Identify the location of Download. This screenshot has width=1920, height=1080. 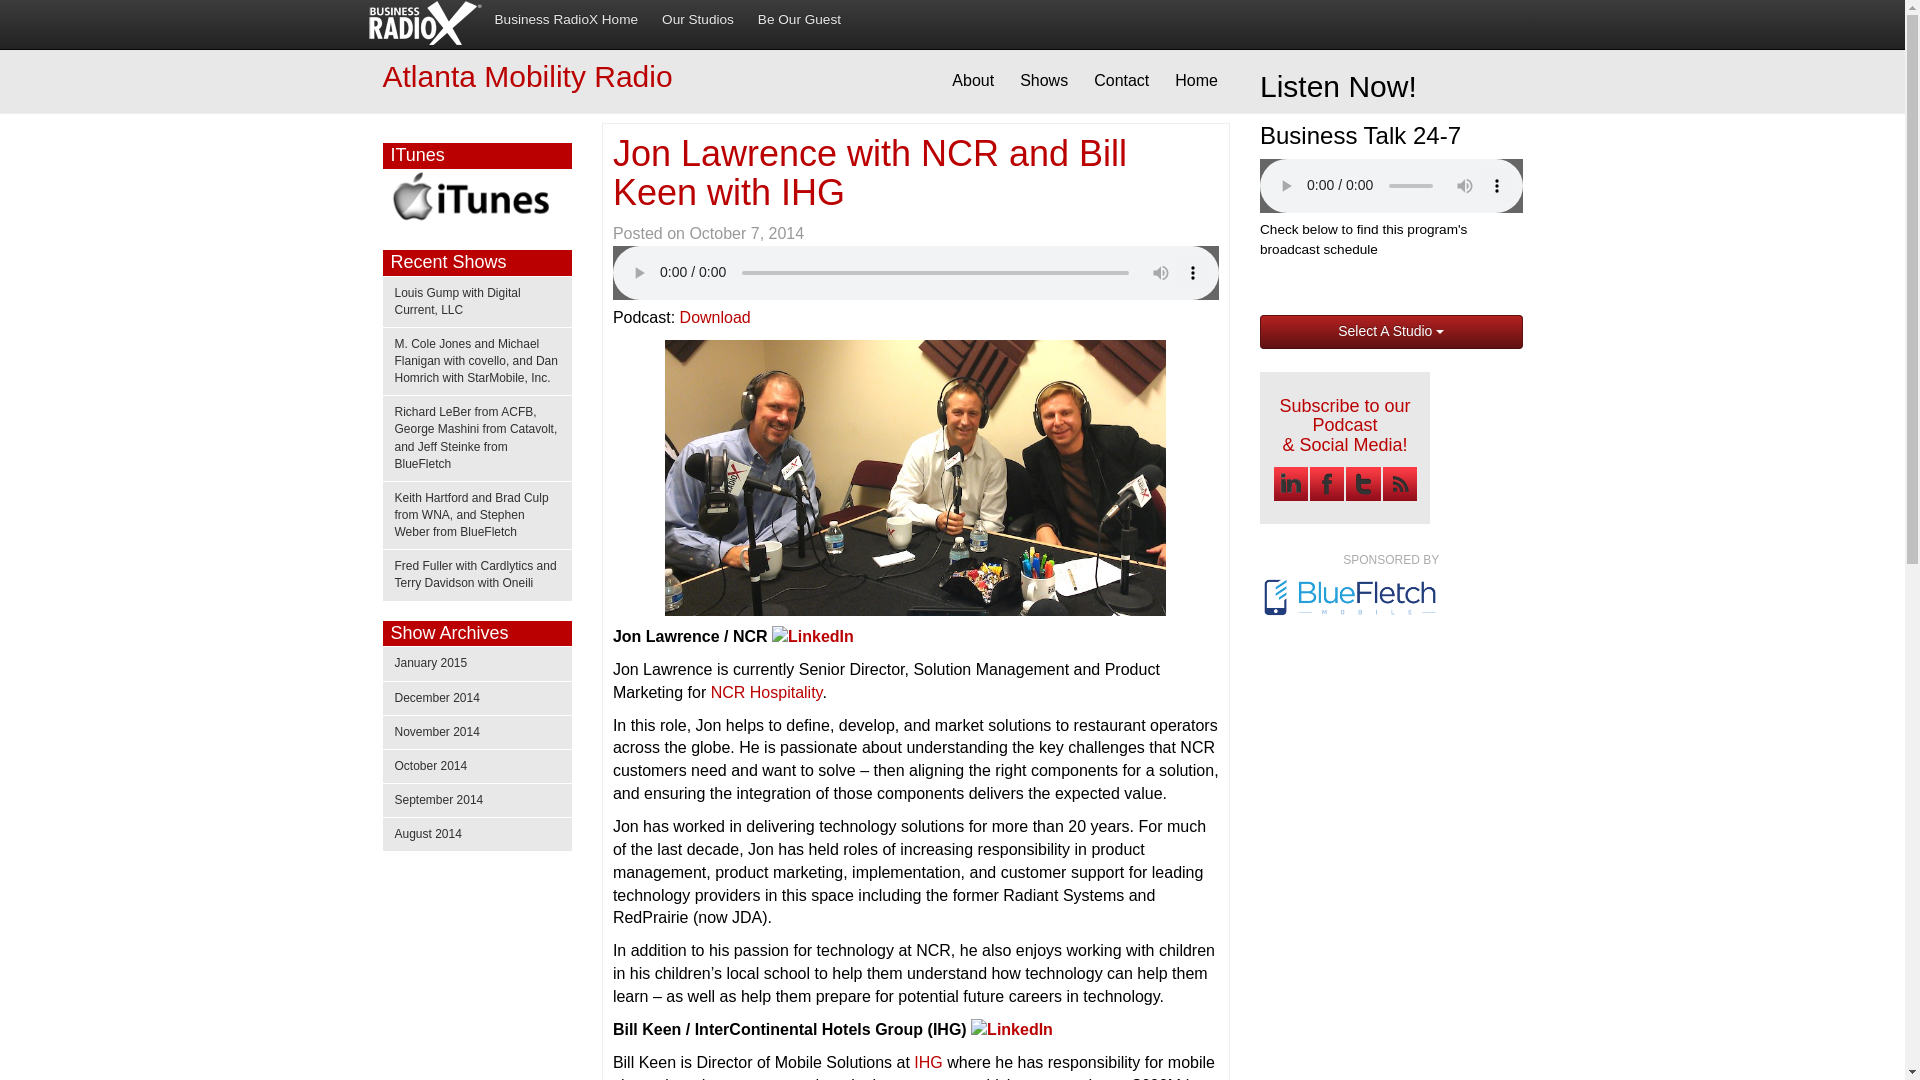
(714, 317).